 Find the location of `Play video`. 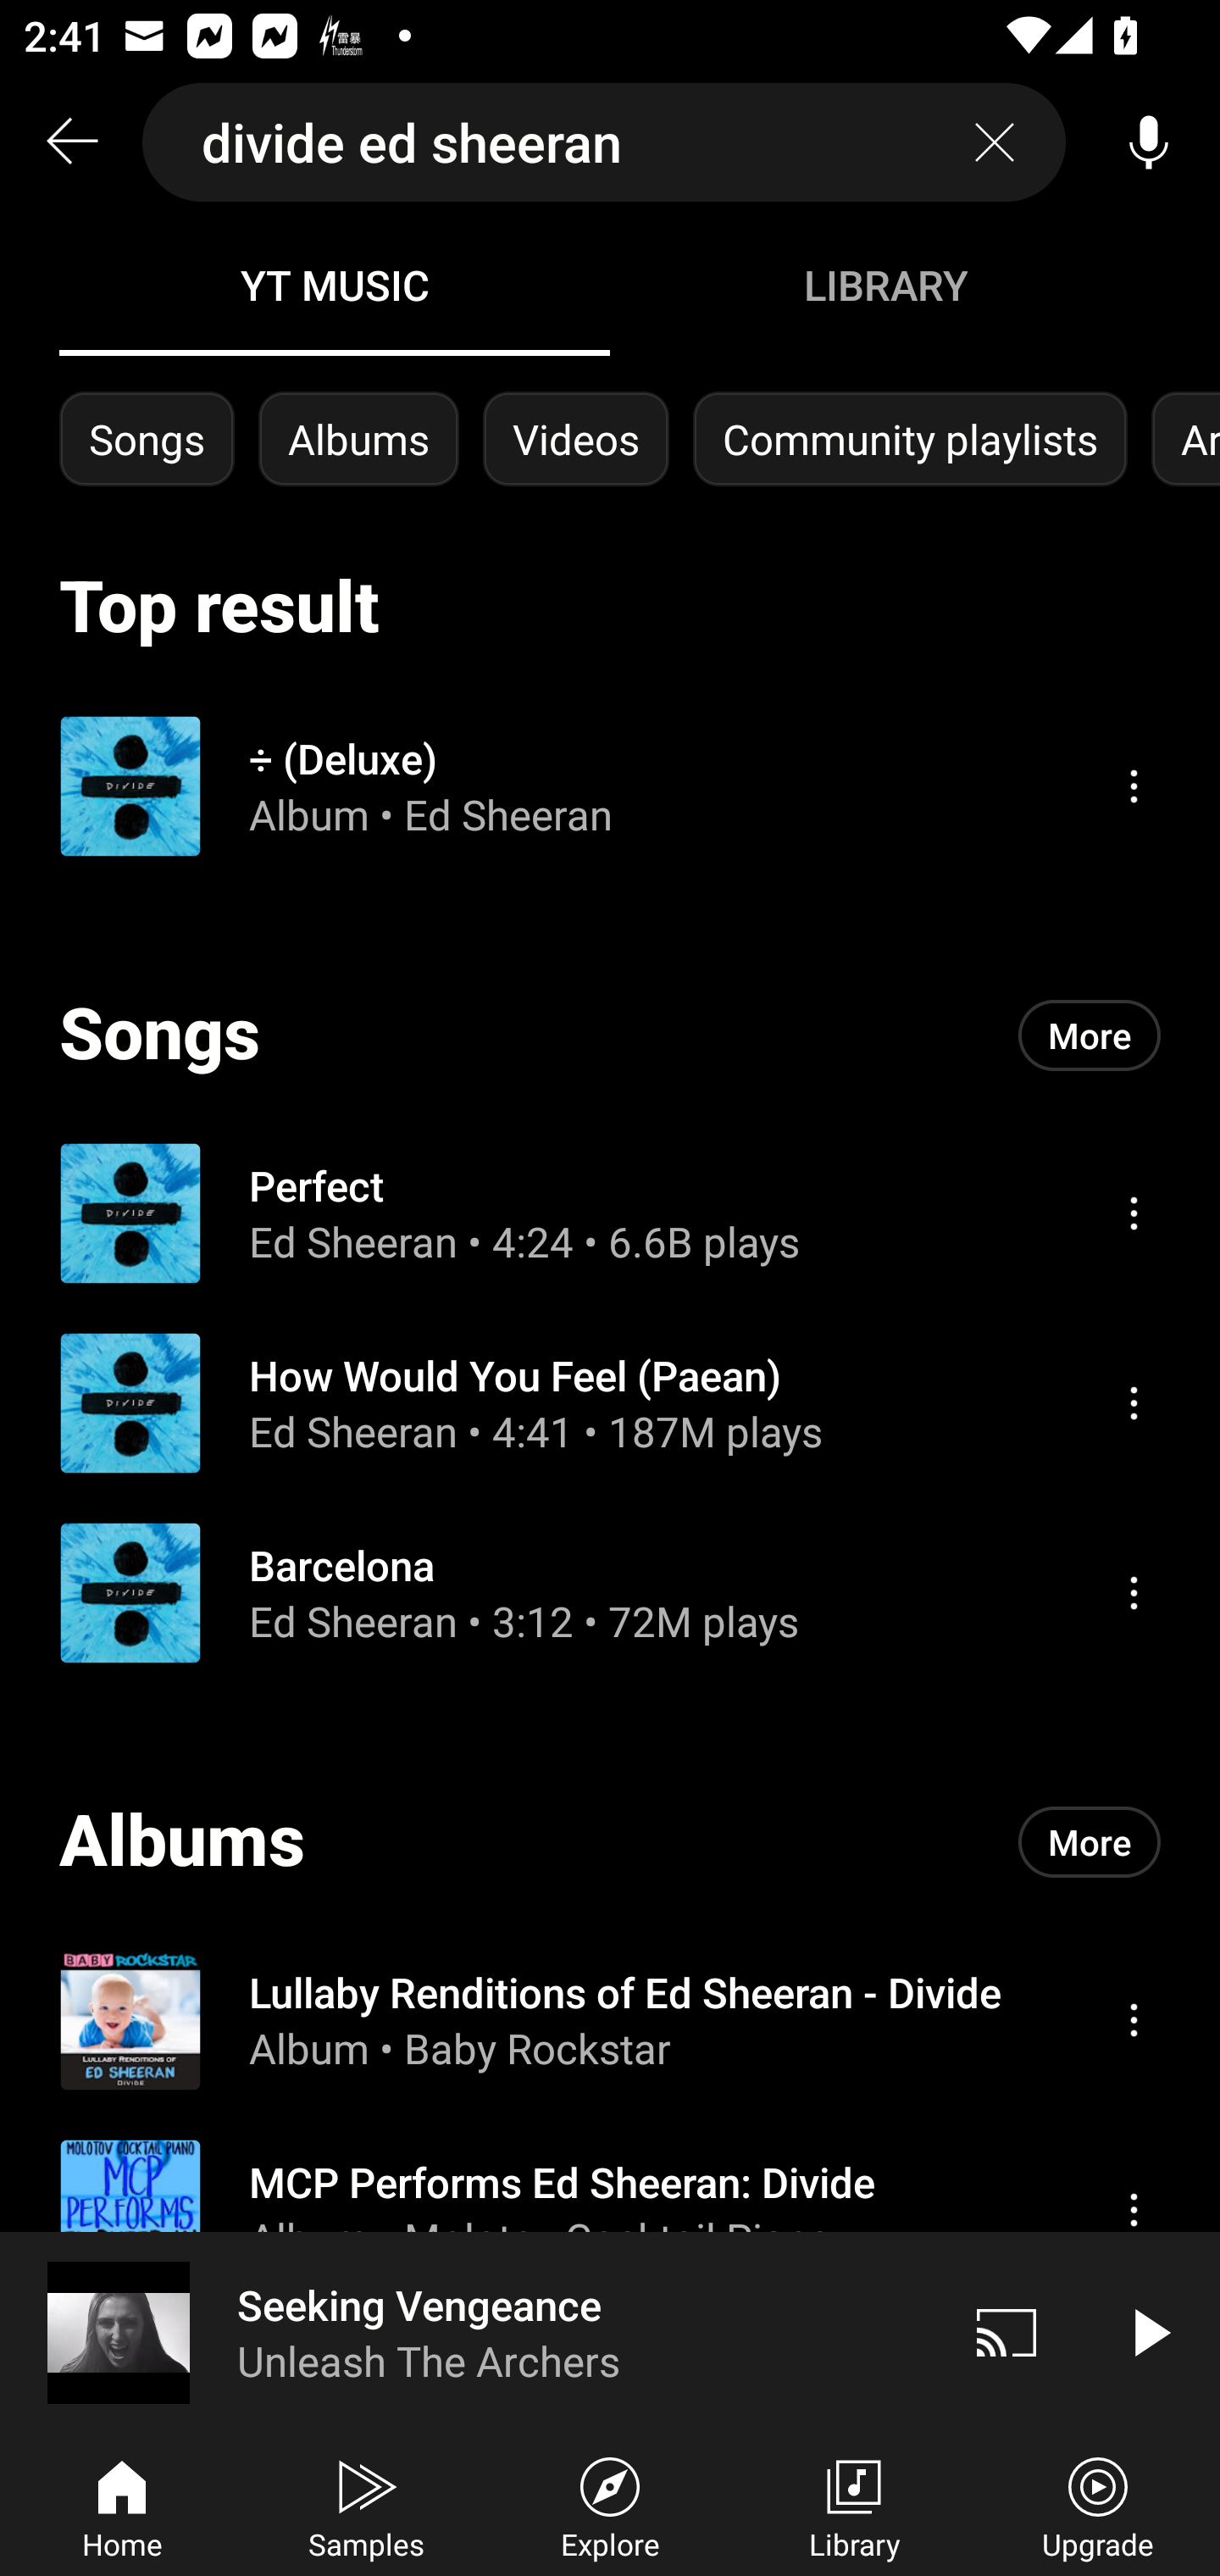

Play video is located at coordinates (1149, 2332).